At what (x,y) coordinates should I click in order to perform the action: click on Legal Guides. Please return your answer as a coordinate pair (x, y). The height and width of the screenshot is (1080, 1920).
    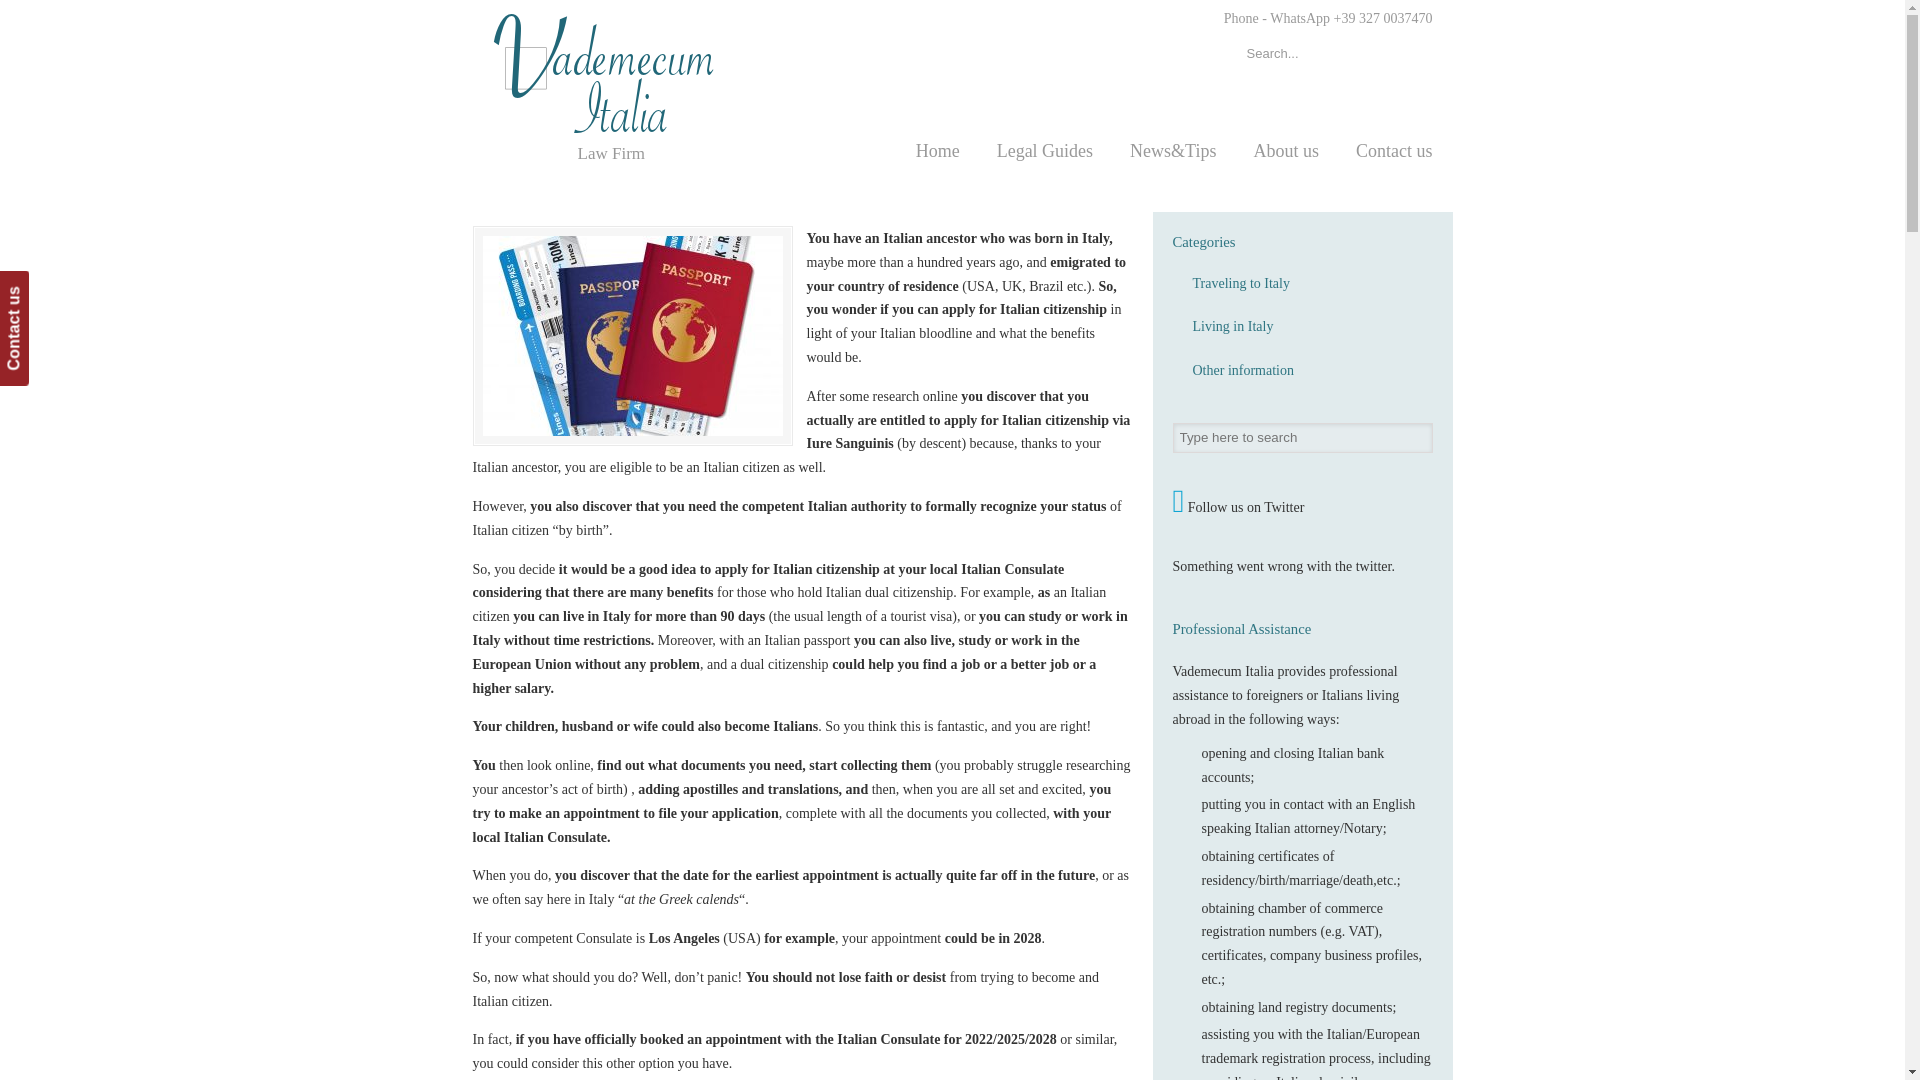
    Looking at the image, I should click on (1045, 150).